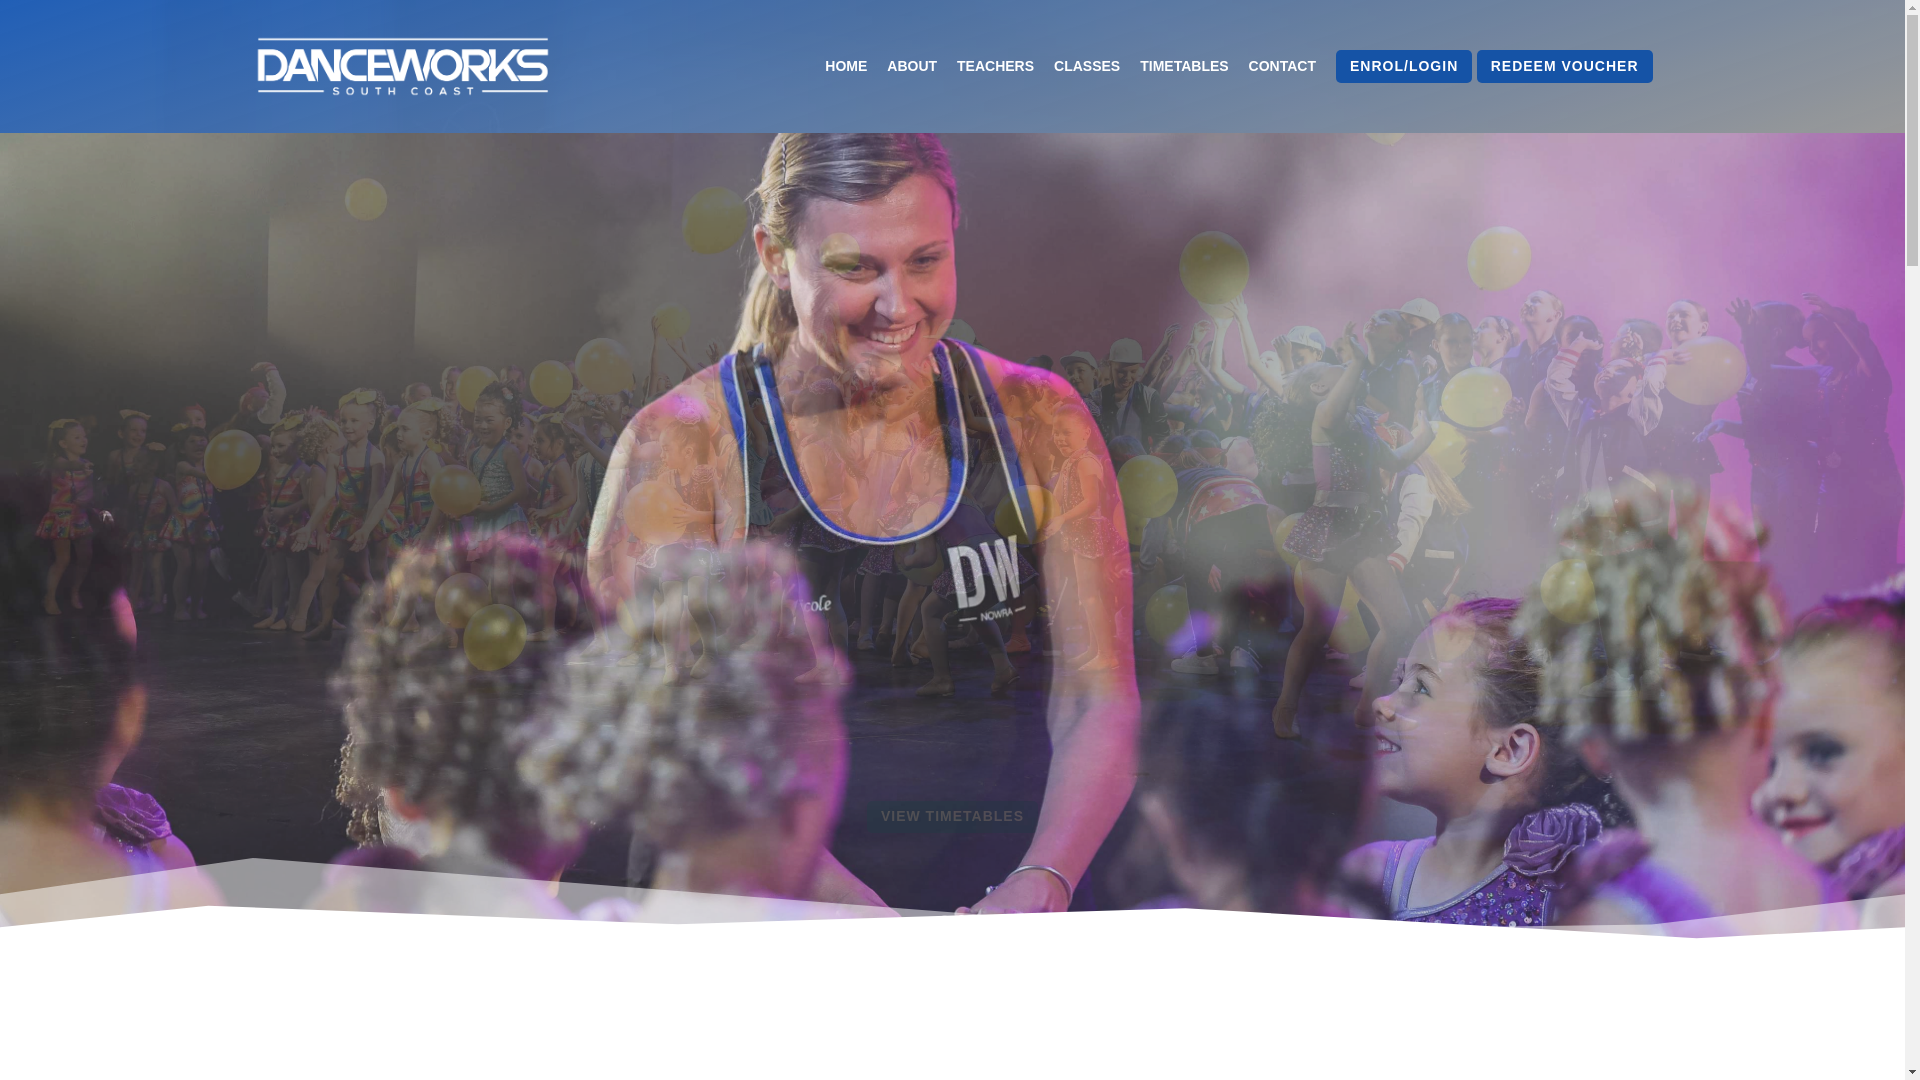 Image resolution: width=1920 pixels, height=1080 pixels. Describe the element at coordinates (1565, 66) in the screenshot. I see `REDEEM VOUCHER` at that location.